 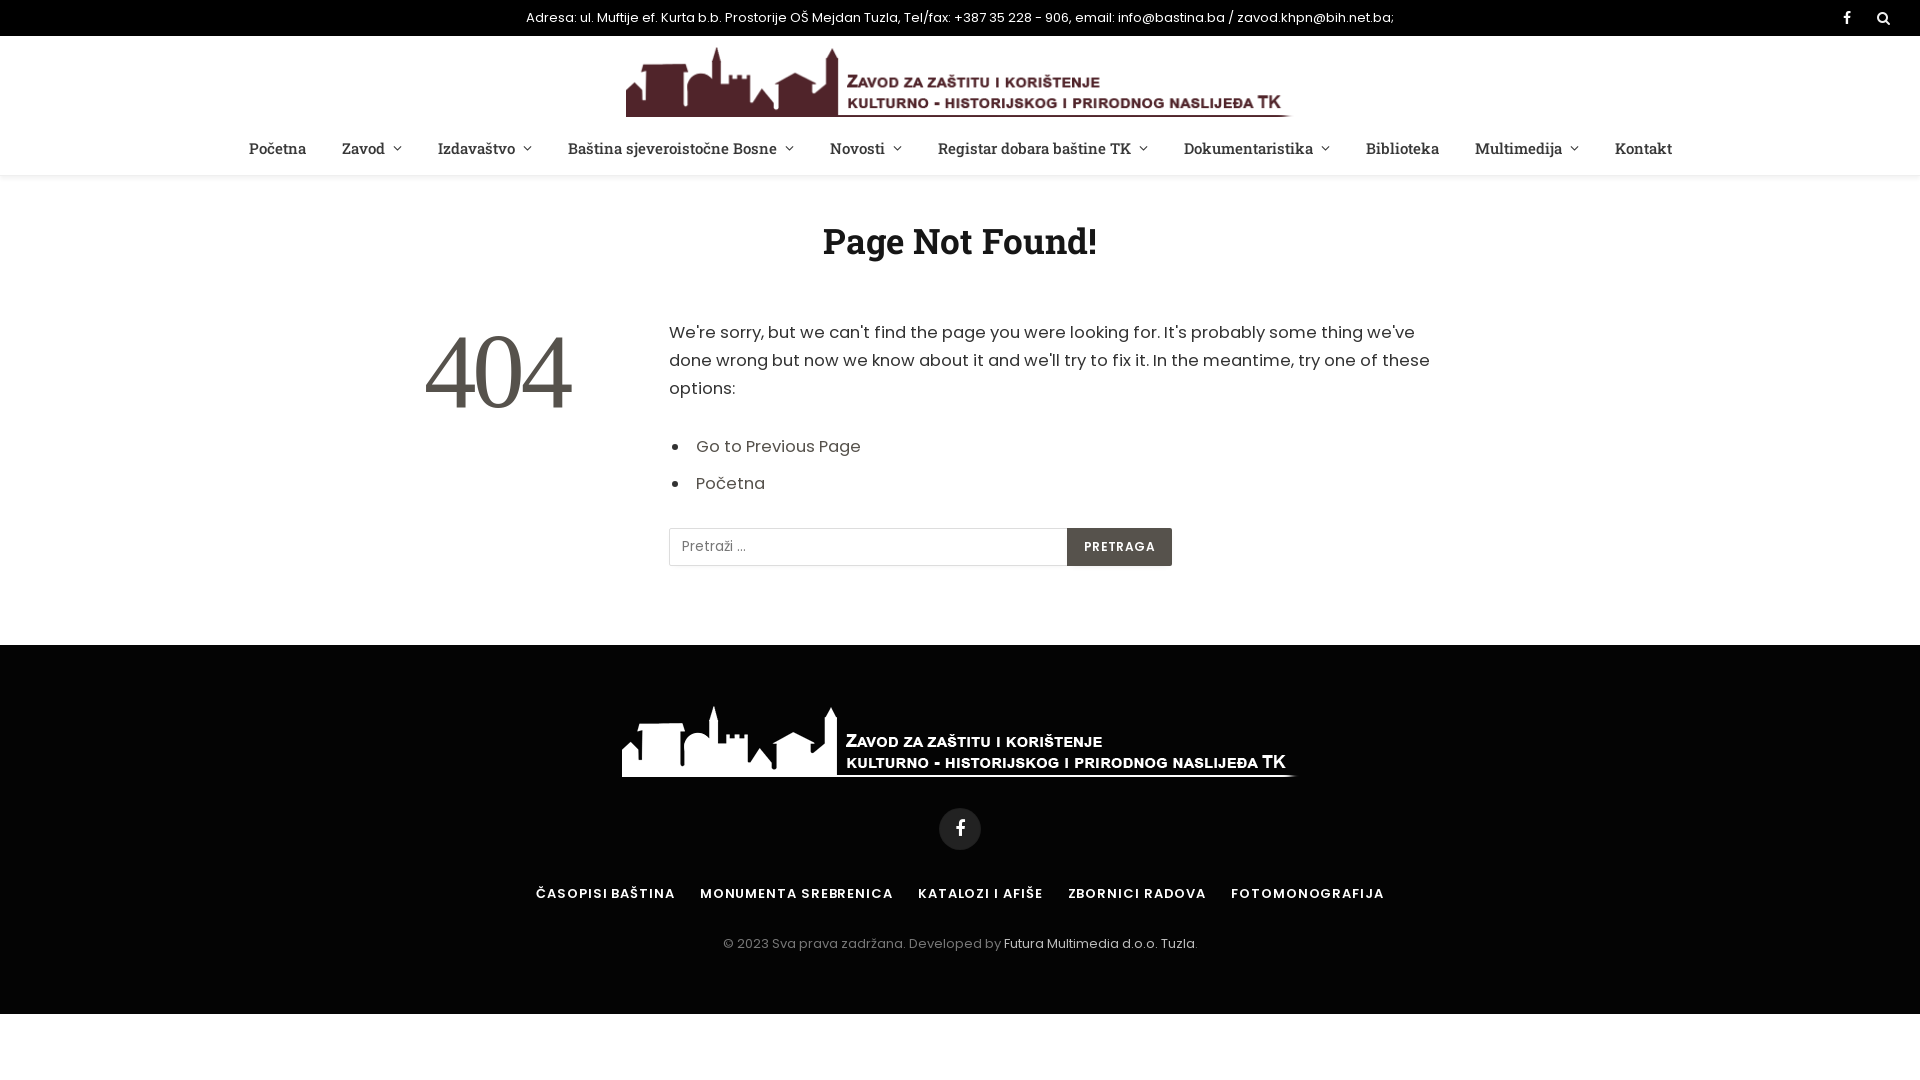 What do you see at coordinates (372, 148) in the screenshot?
I see `Zavod` at bounding box center [372, 148].